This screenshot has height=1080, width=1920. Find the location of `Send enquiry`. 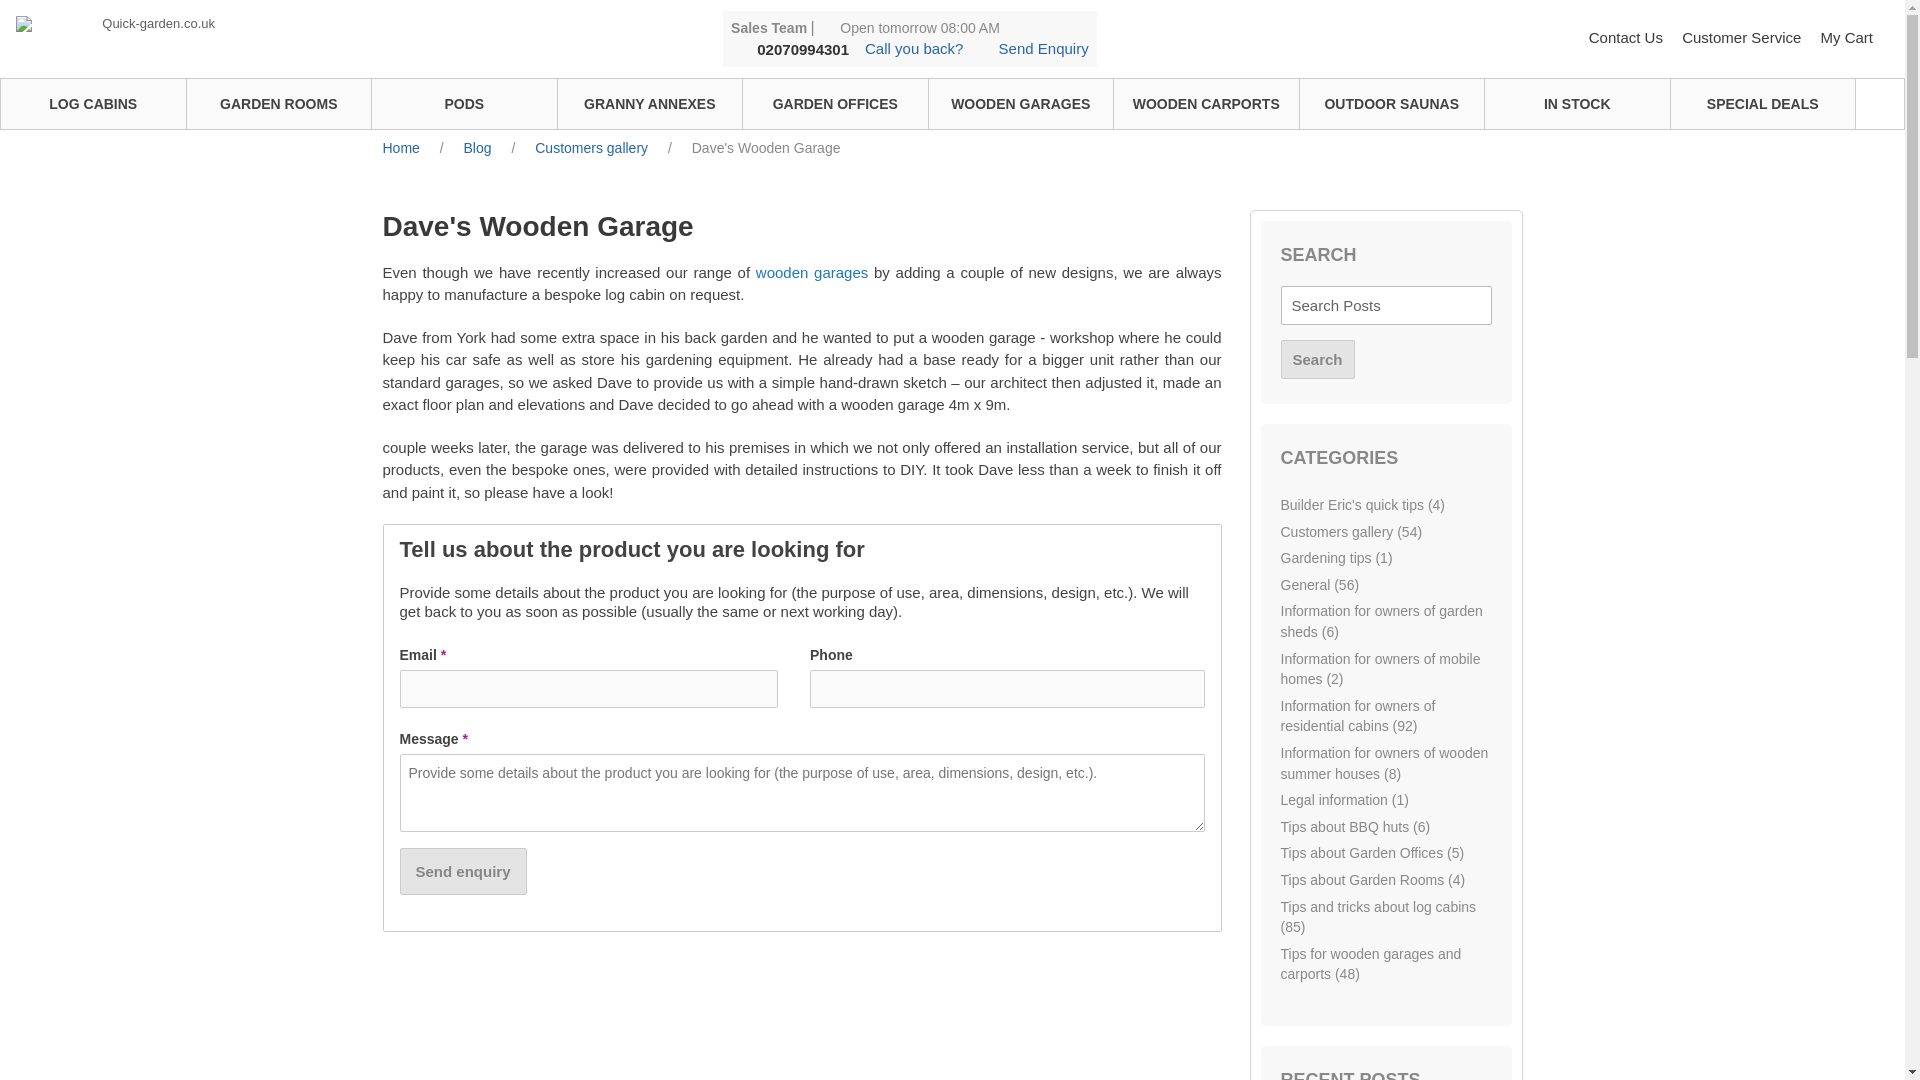

Send enquiry is located at coordinates (462, 871).